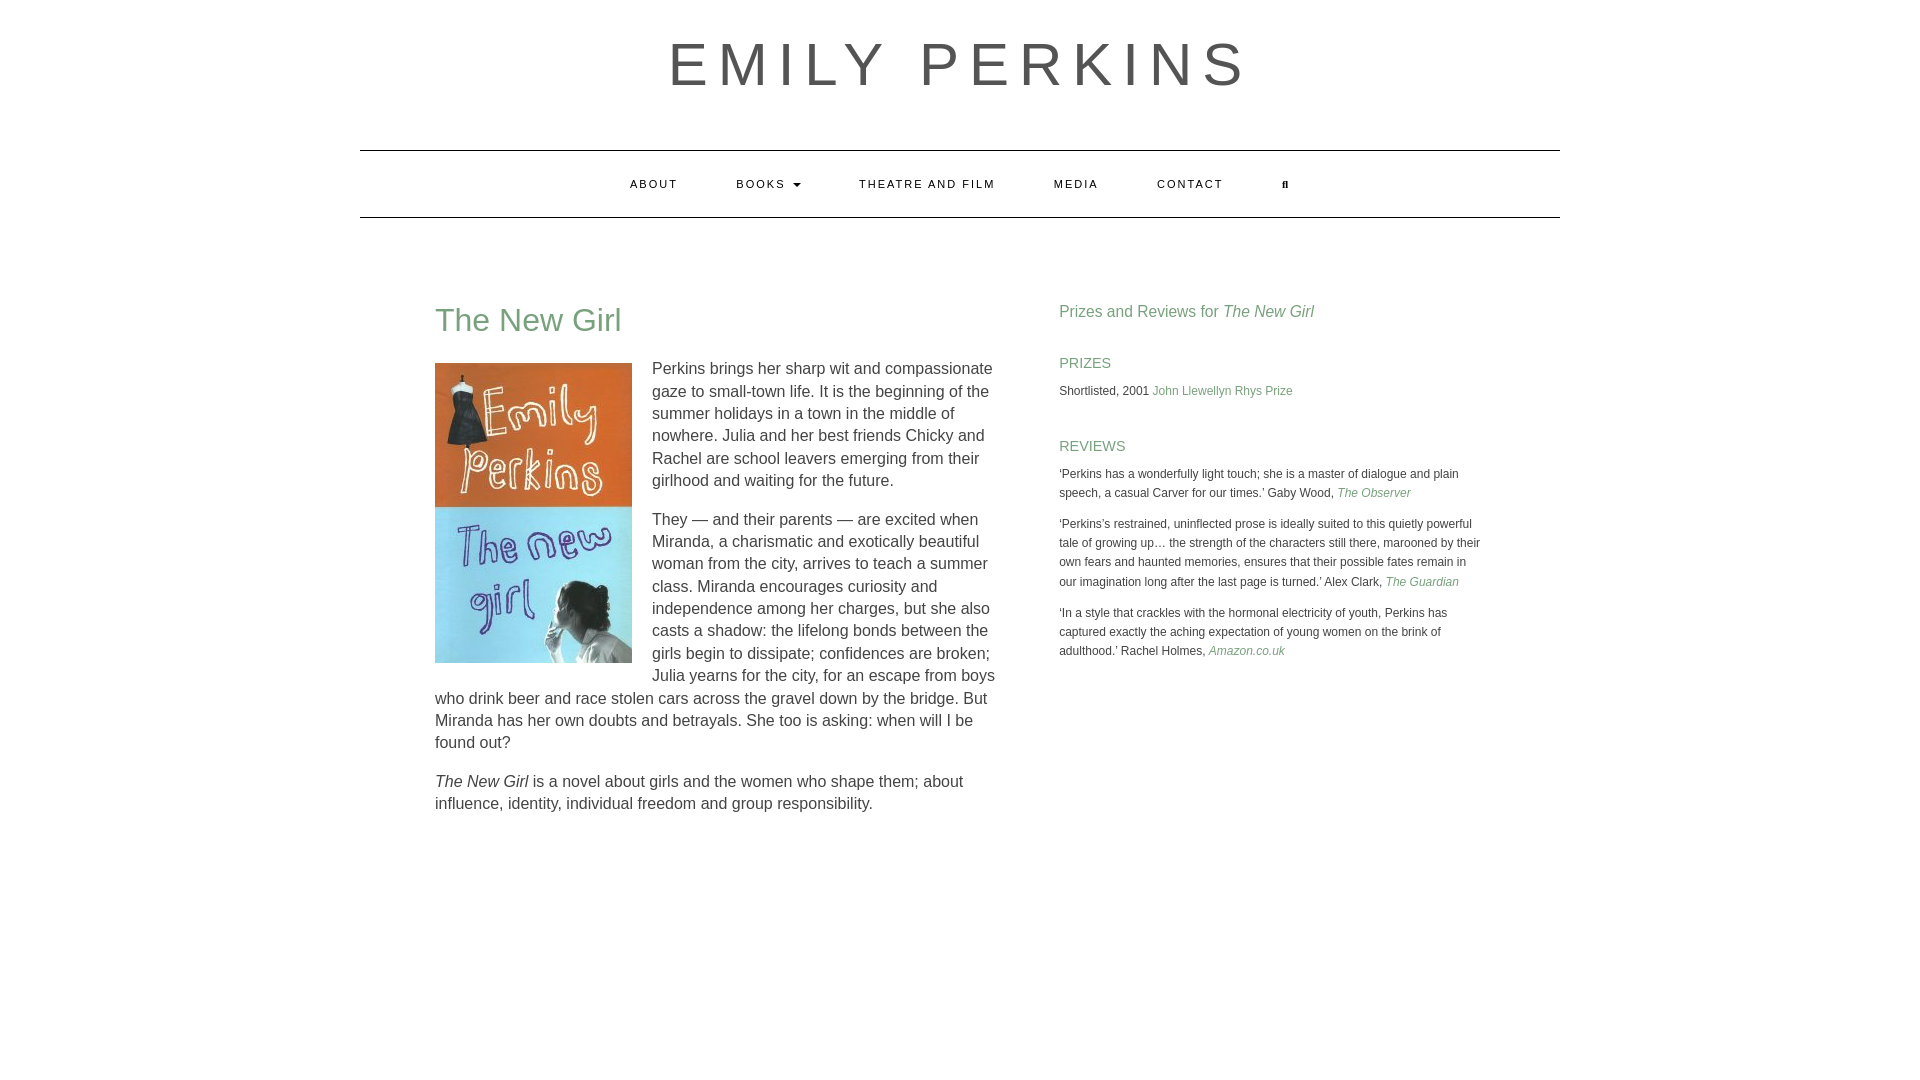 This screenshot has width=1920, height=1080. Describe the element at coordinates (960, 64) in the screenshot. I see `EMILY PERKINS` at that location.